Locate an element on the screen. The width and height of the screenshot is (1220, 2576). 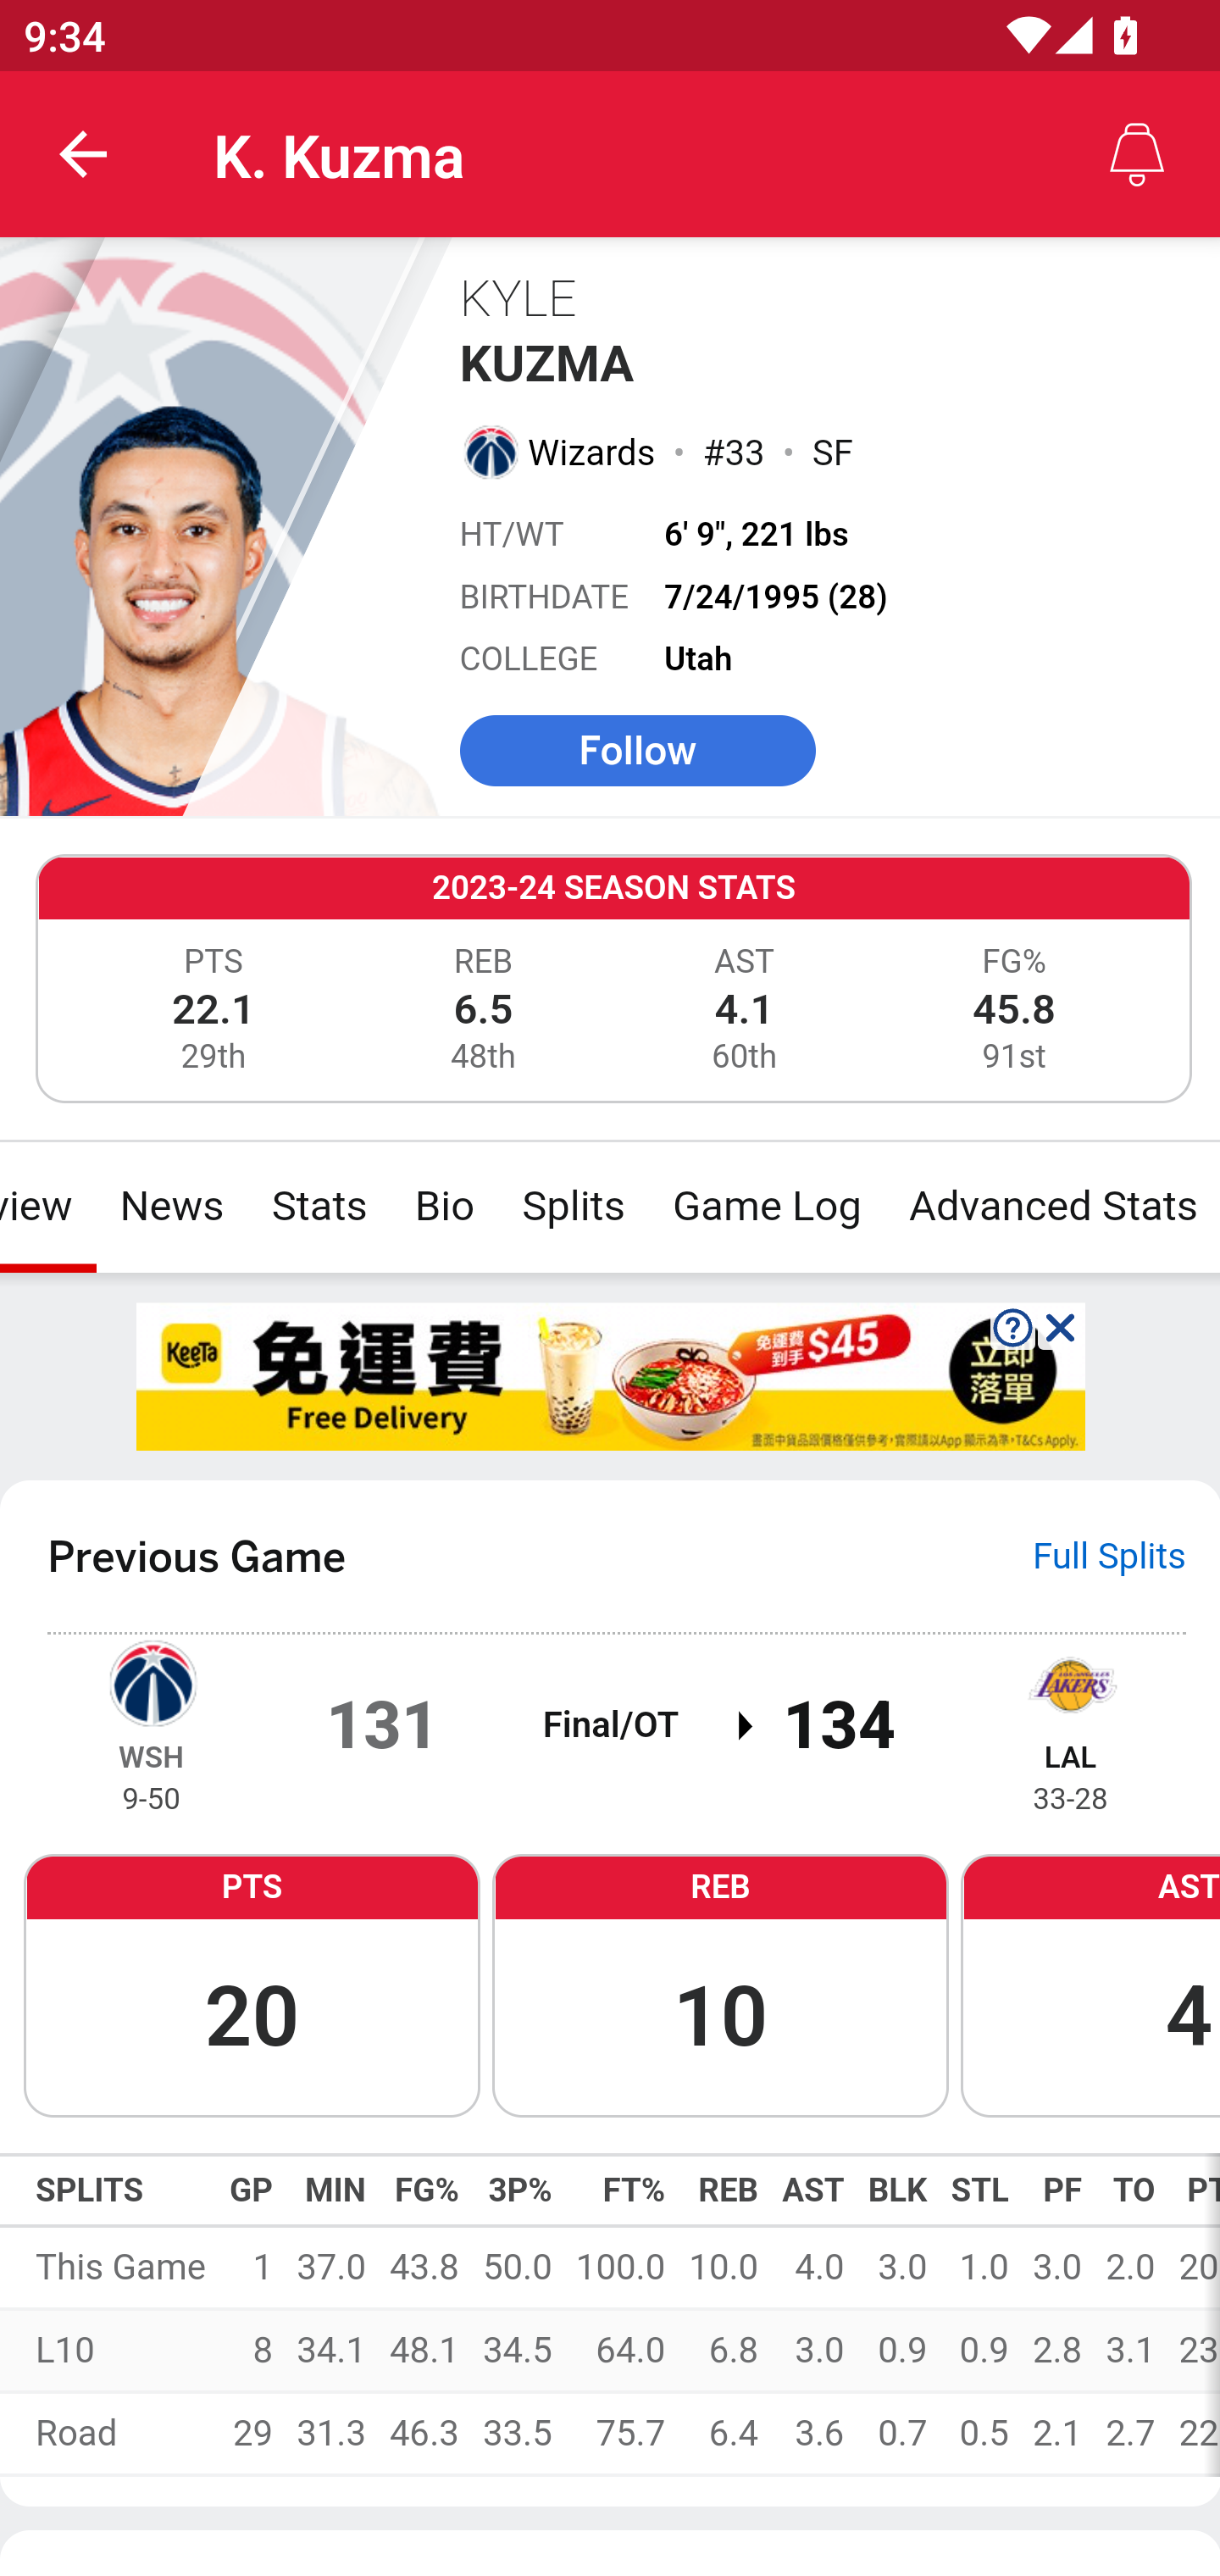
PTS 20 is located at coordinates (252, 1983).